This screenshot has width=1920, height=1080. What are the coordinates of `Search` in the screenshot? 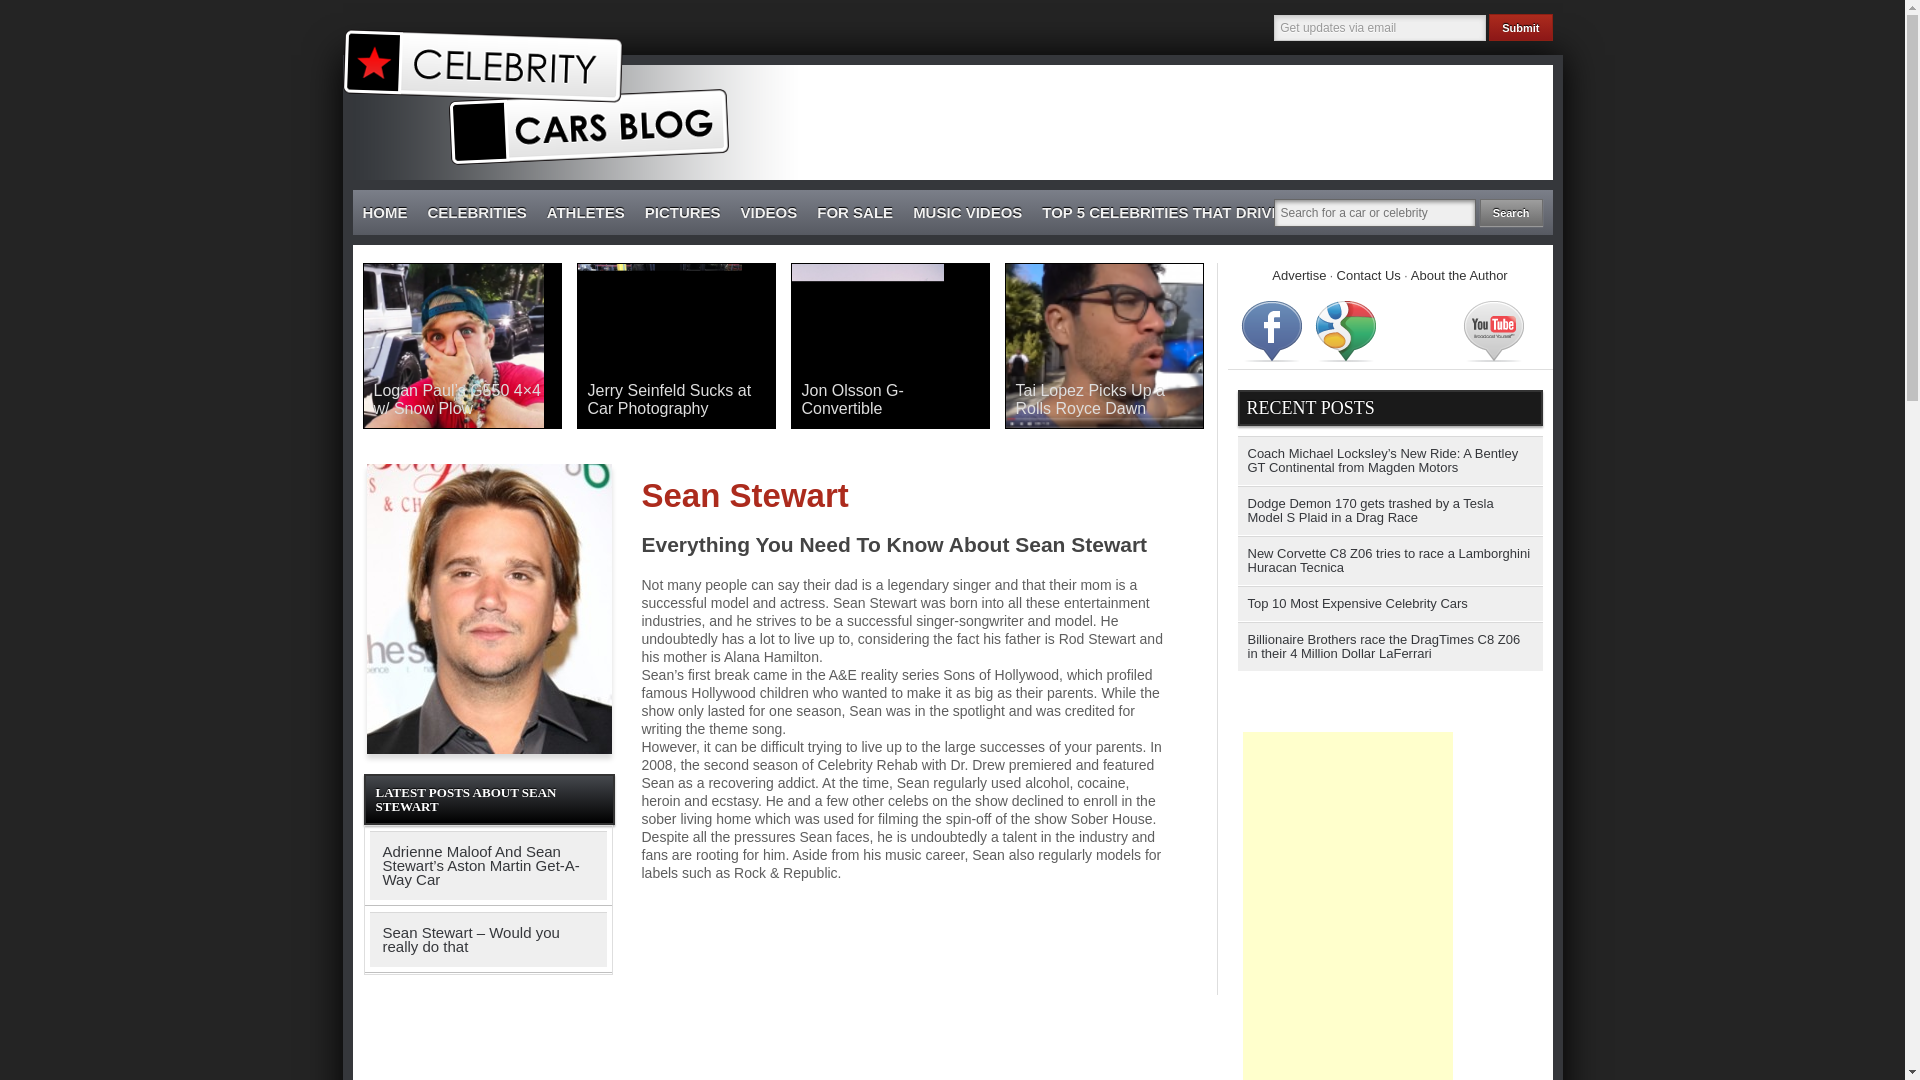 It's located at (1512, 212).